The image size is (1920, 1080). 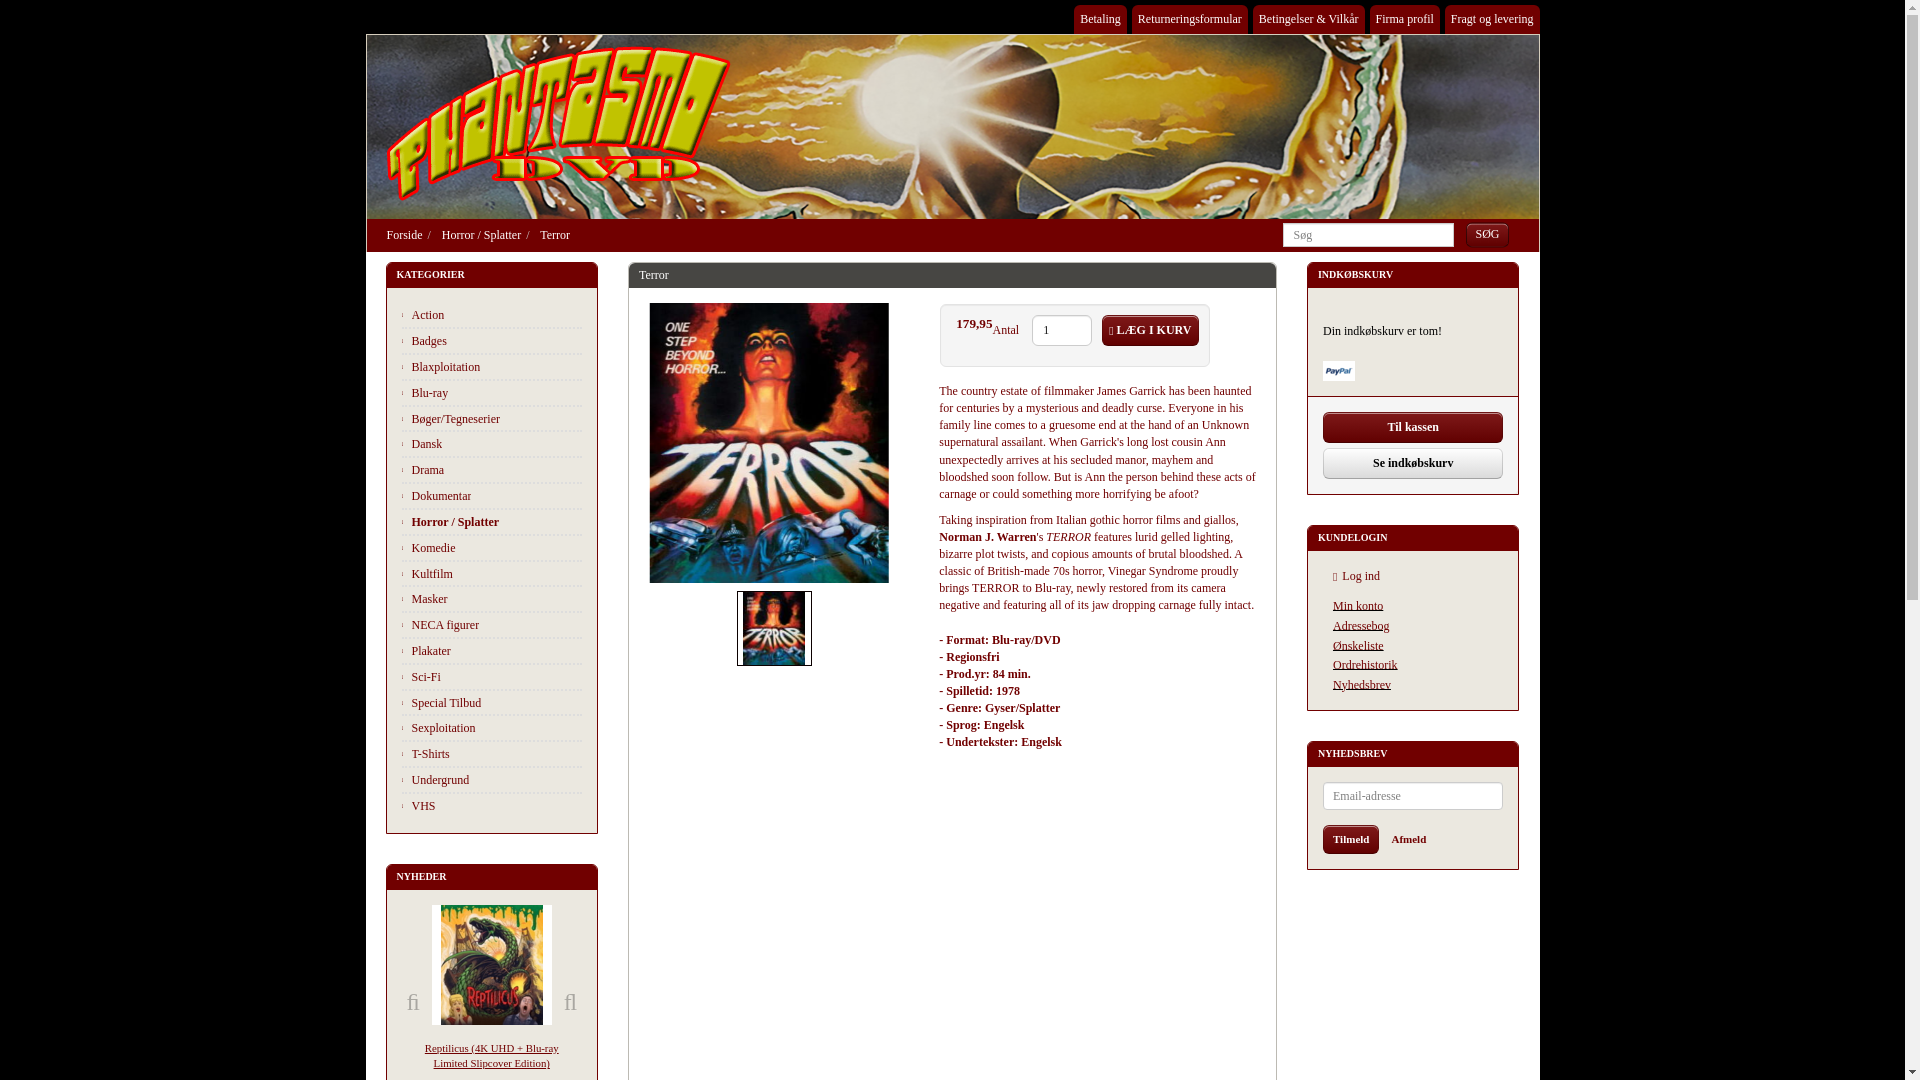 I want to click on Sci-Fi, so click(x=491, y=677).